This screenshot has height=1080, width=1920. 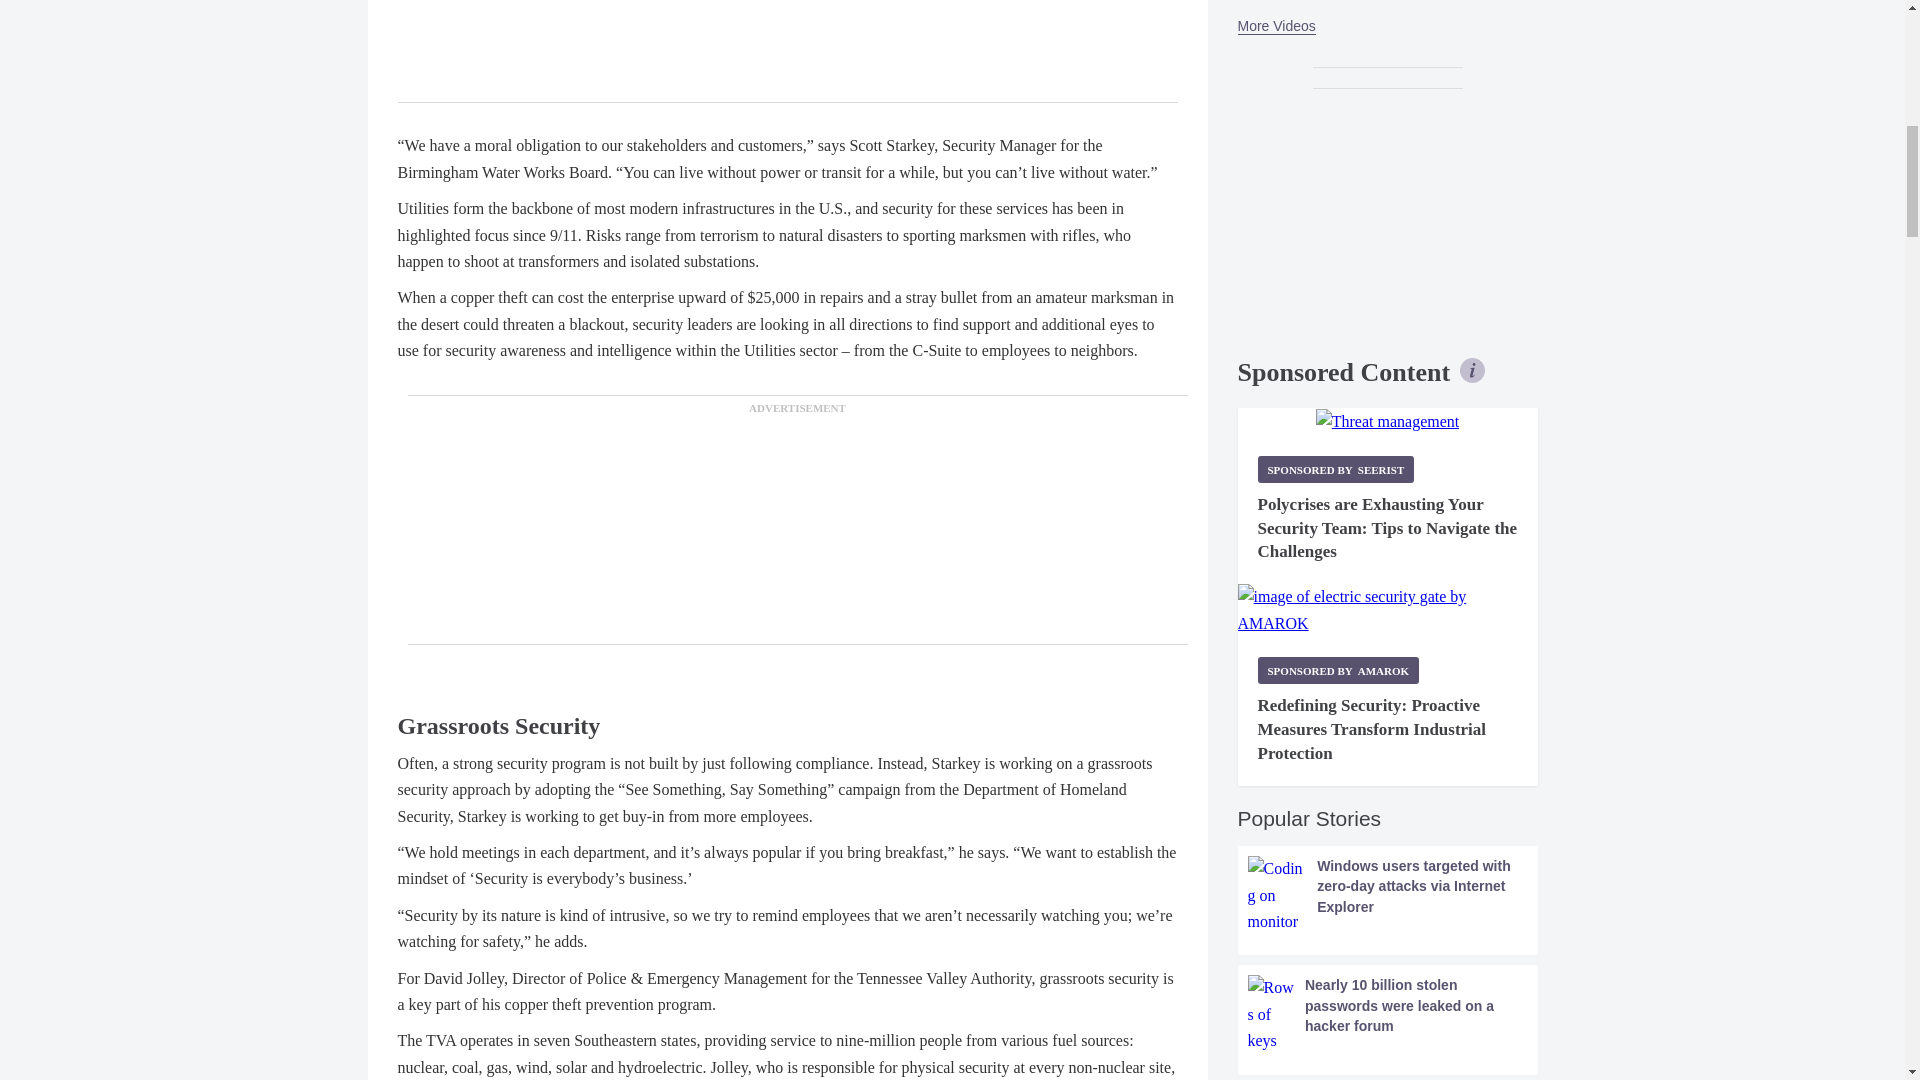 I want to click on Sponsored by AMAROK, so click(x=1338, y=670).